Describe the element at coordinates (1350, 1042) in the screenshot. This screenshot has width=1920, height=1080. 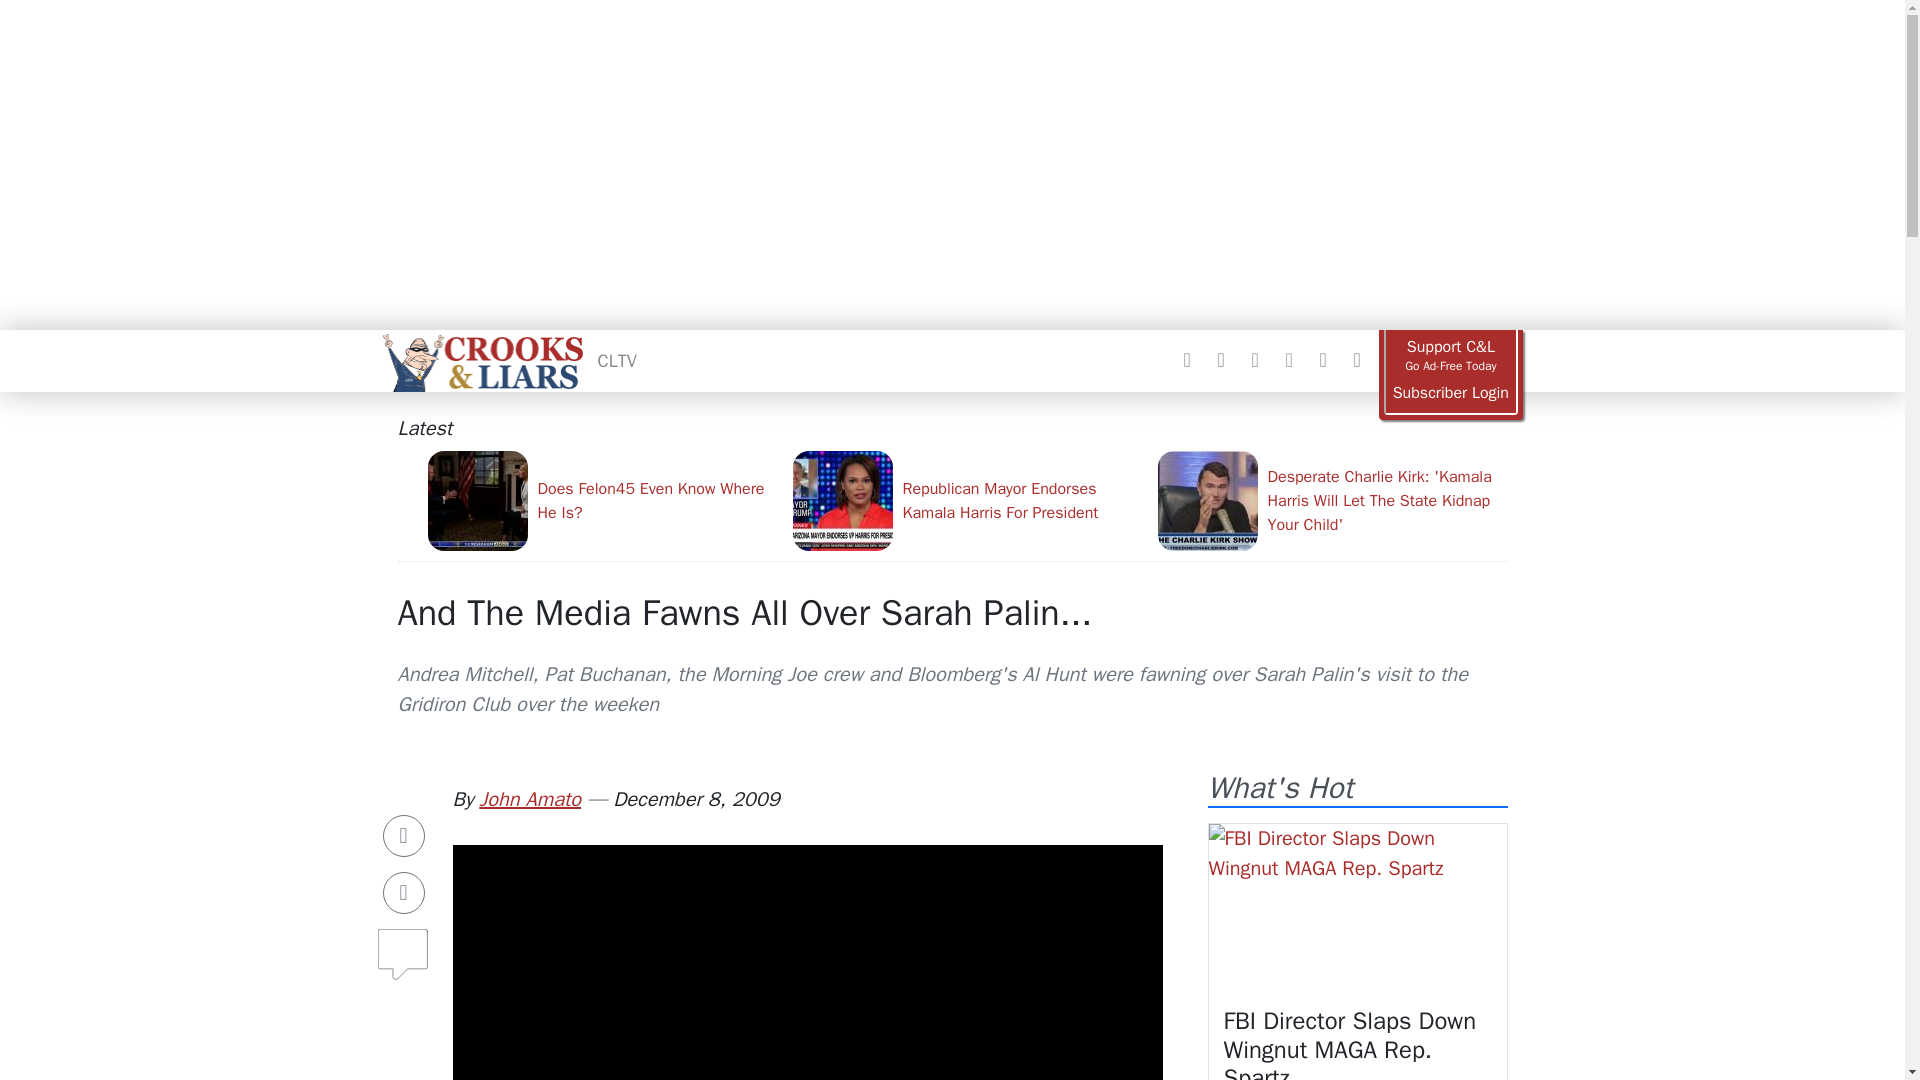
I see `FBI Director Slaps Down Wingnut MAGA Rep. Spartz` at that location.